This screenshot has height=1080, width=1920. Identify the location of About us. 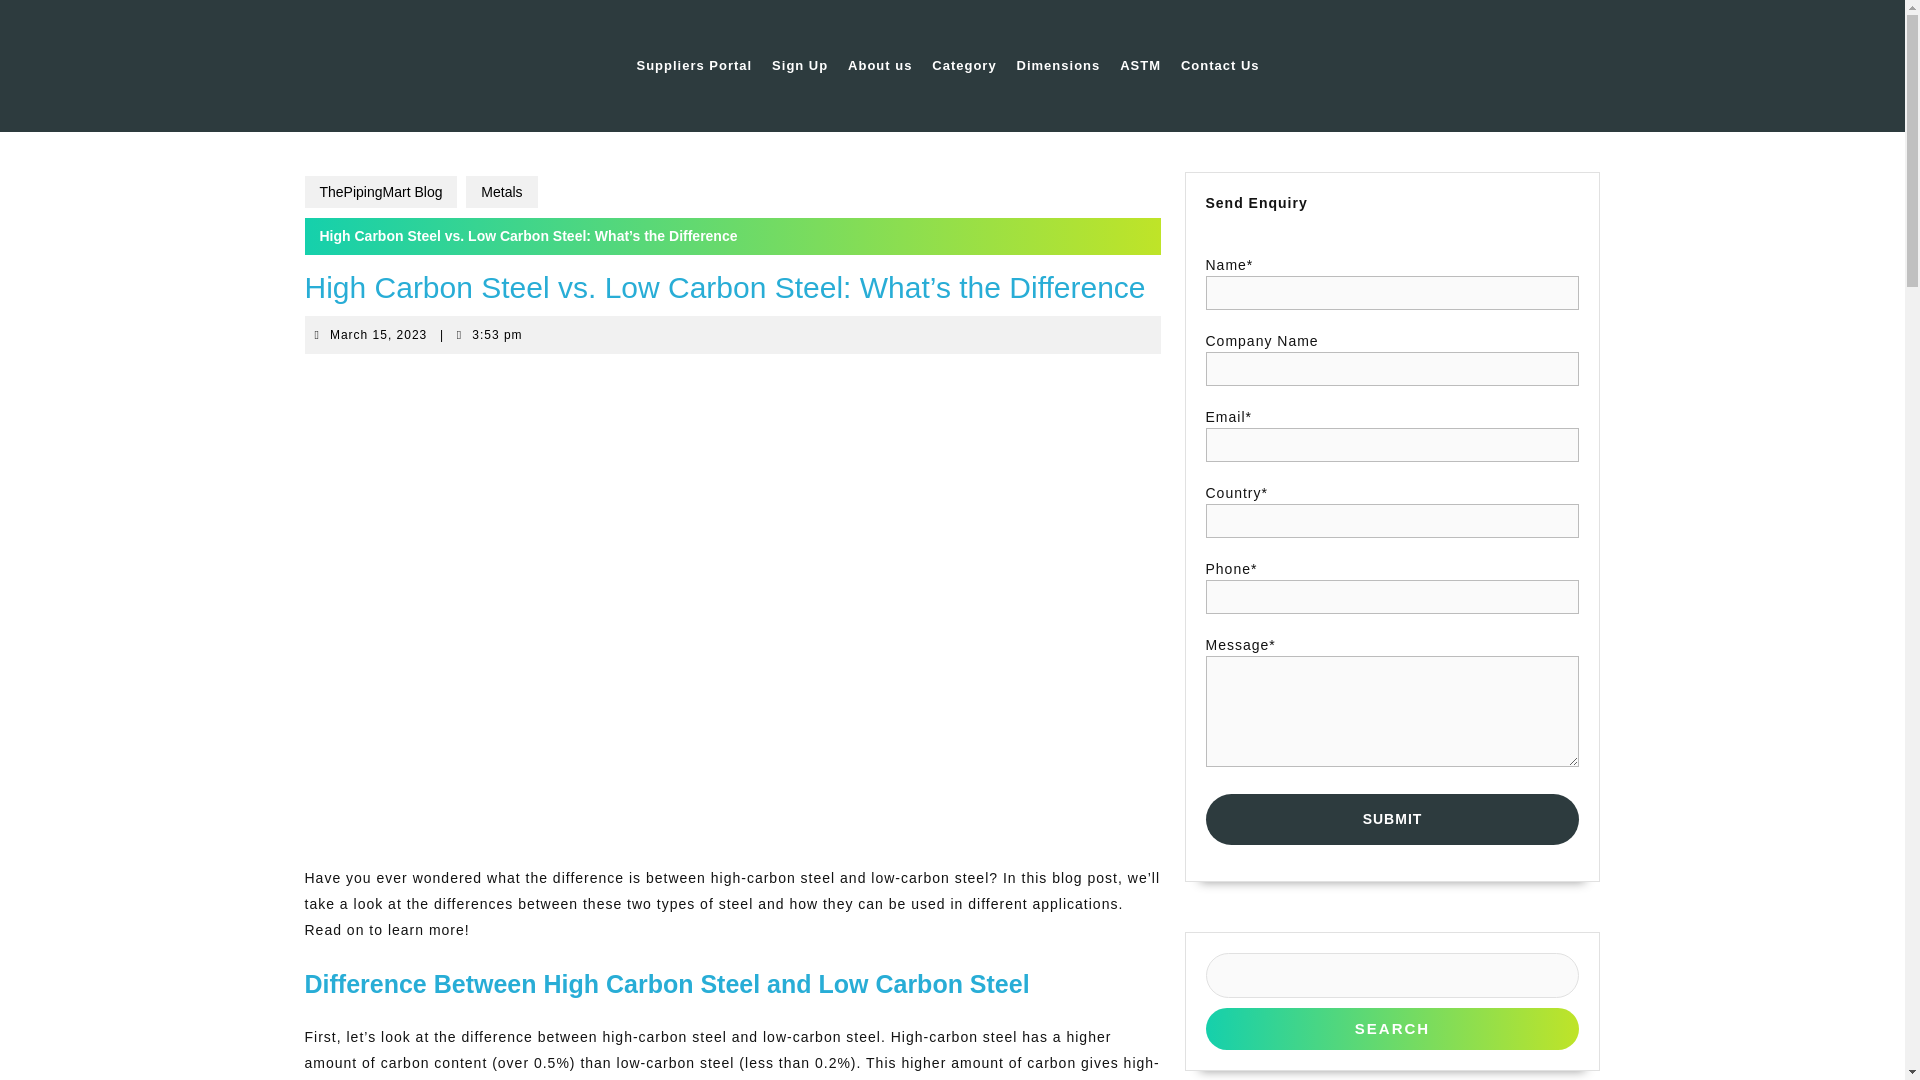
(880, 66).